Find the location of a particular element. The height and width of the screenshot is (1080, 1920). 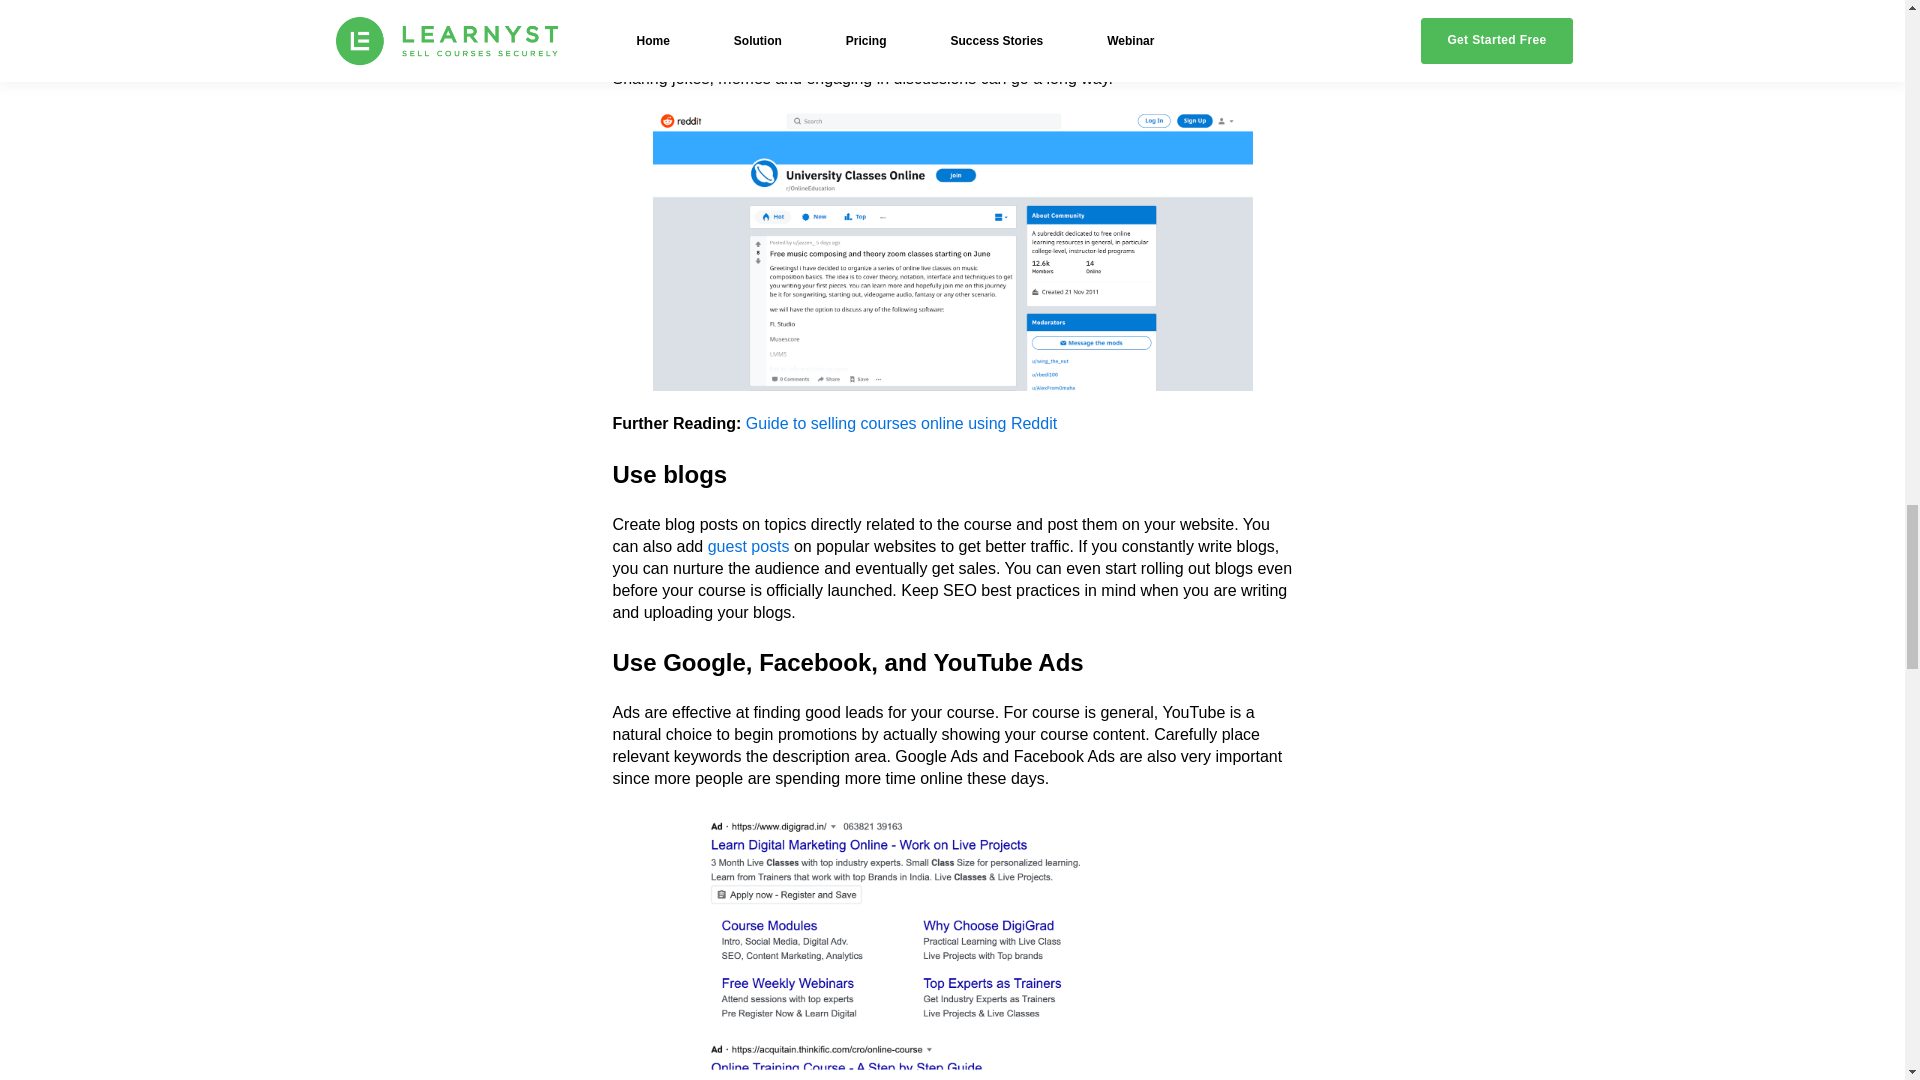

Guide to selling courses online using Reddit is located at coordinates (902, 423).